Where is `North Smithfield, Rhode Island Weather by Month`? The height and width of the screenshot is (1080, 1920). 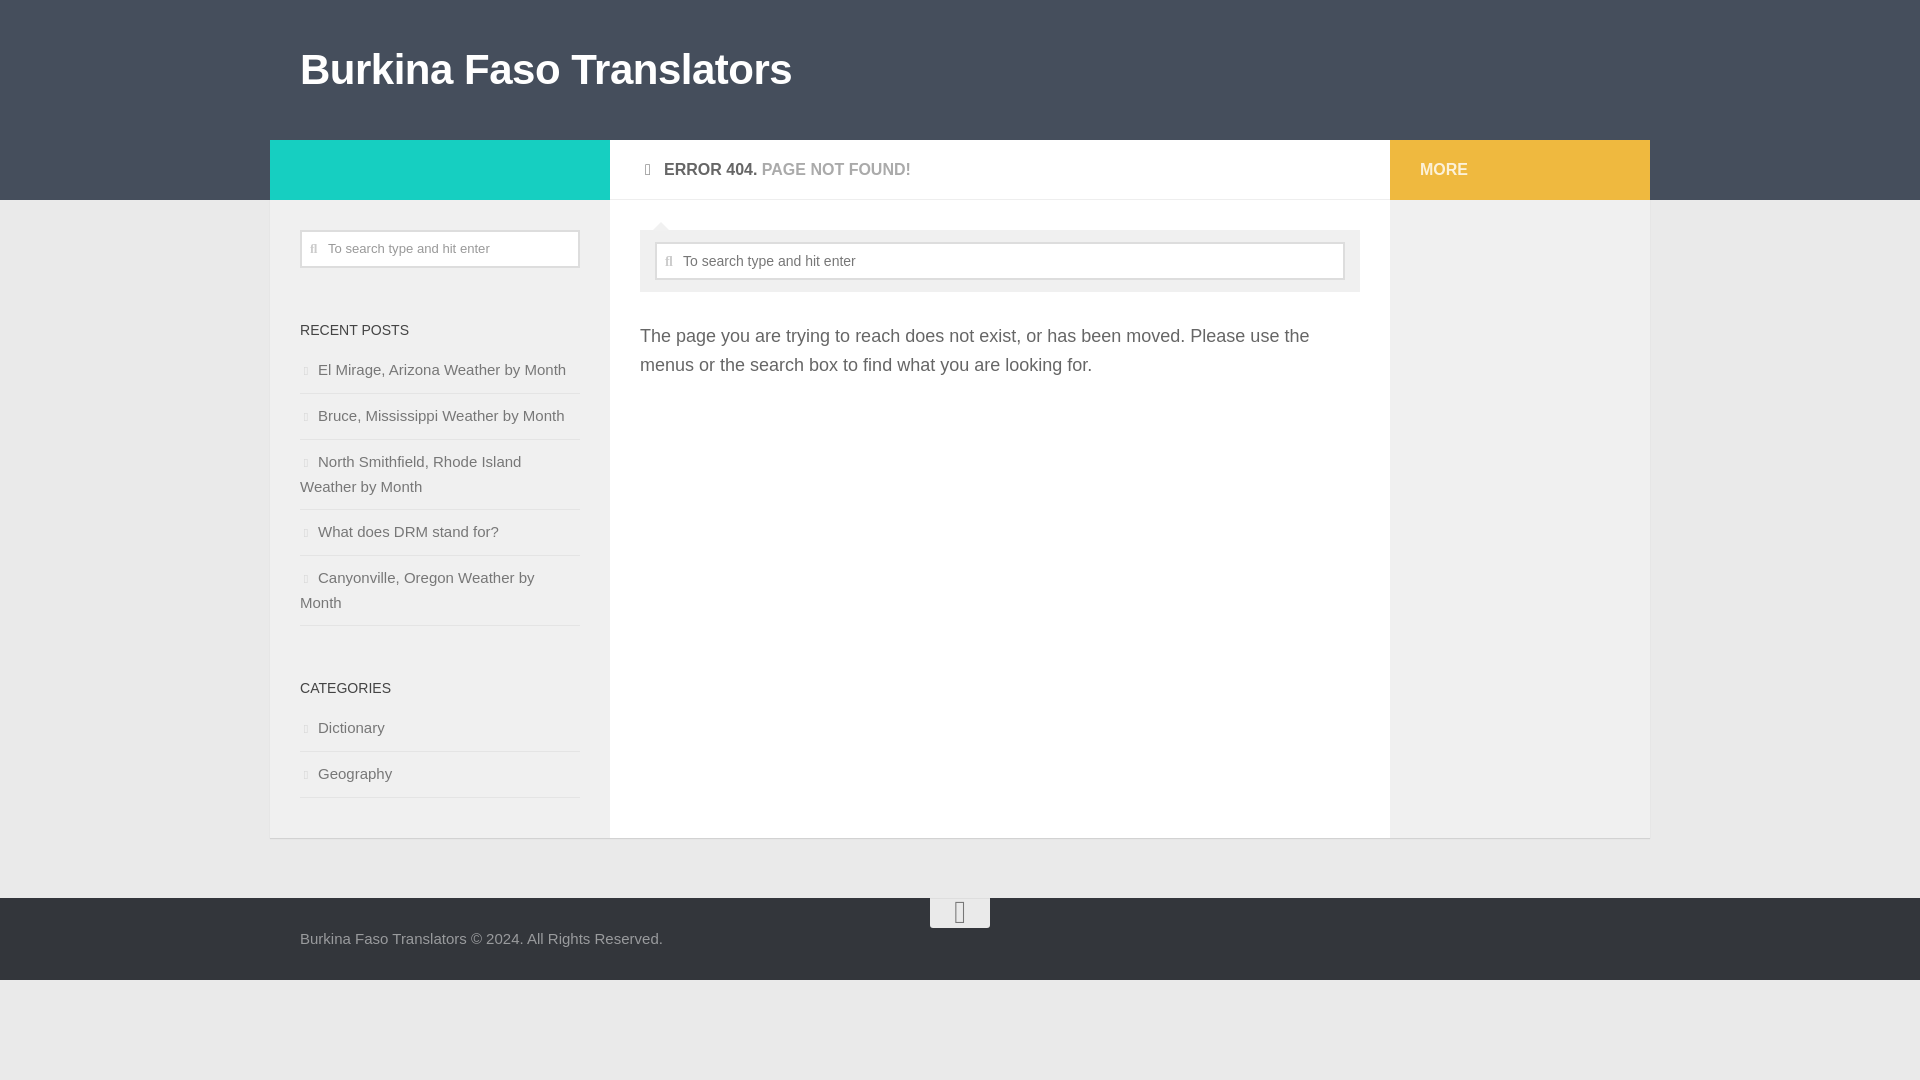 North Smithfield, Rhode Island Weather by Month is located at coordinates (410, 473).